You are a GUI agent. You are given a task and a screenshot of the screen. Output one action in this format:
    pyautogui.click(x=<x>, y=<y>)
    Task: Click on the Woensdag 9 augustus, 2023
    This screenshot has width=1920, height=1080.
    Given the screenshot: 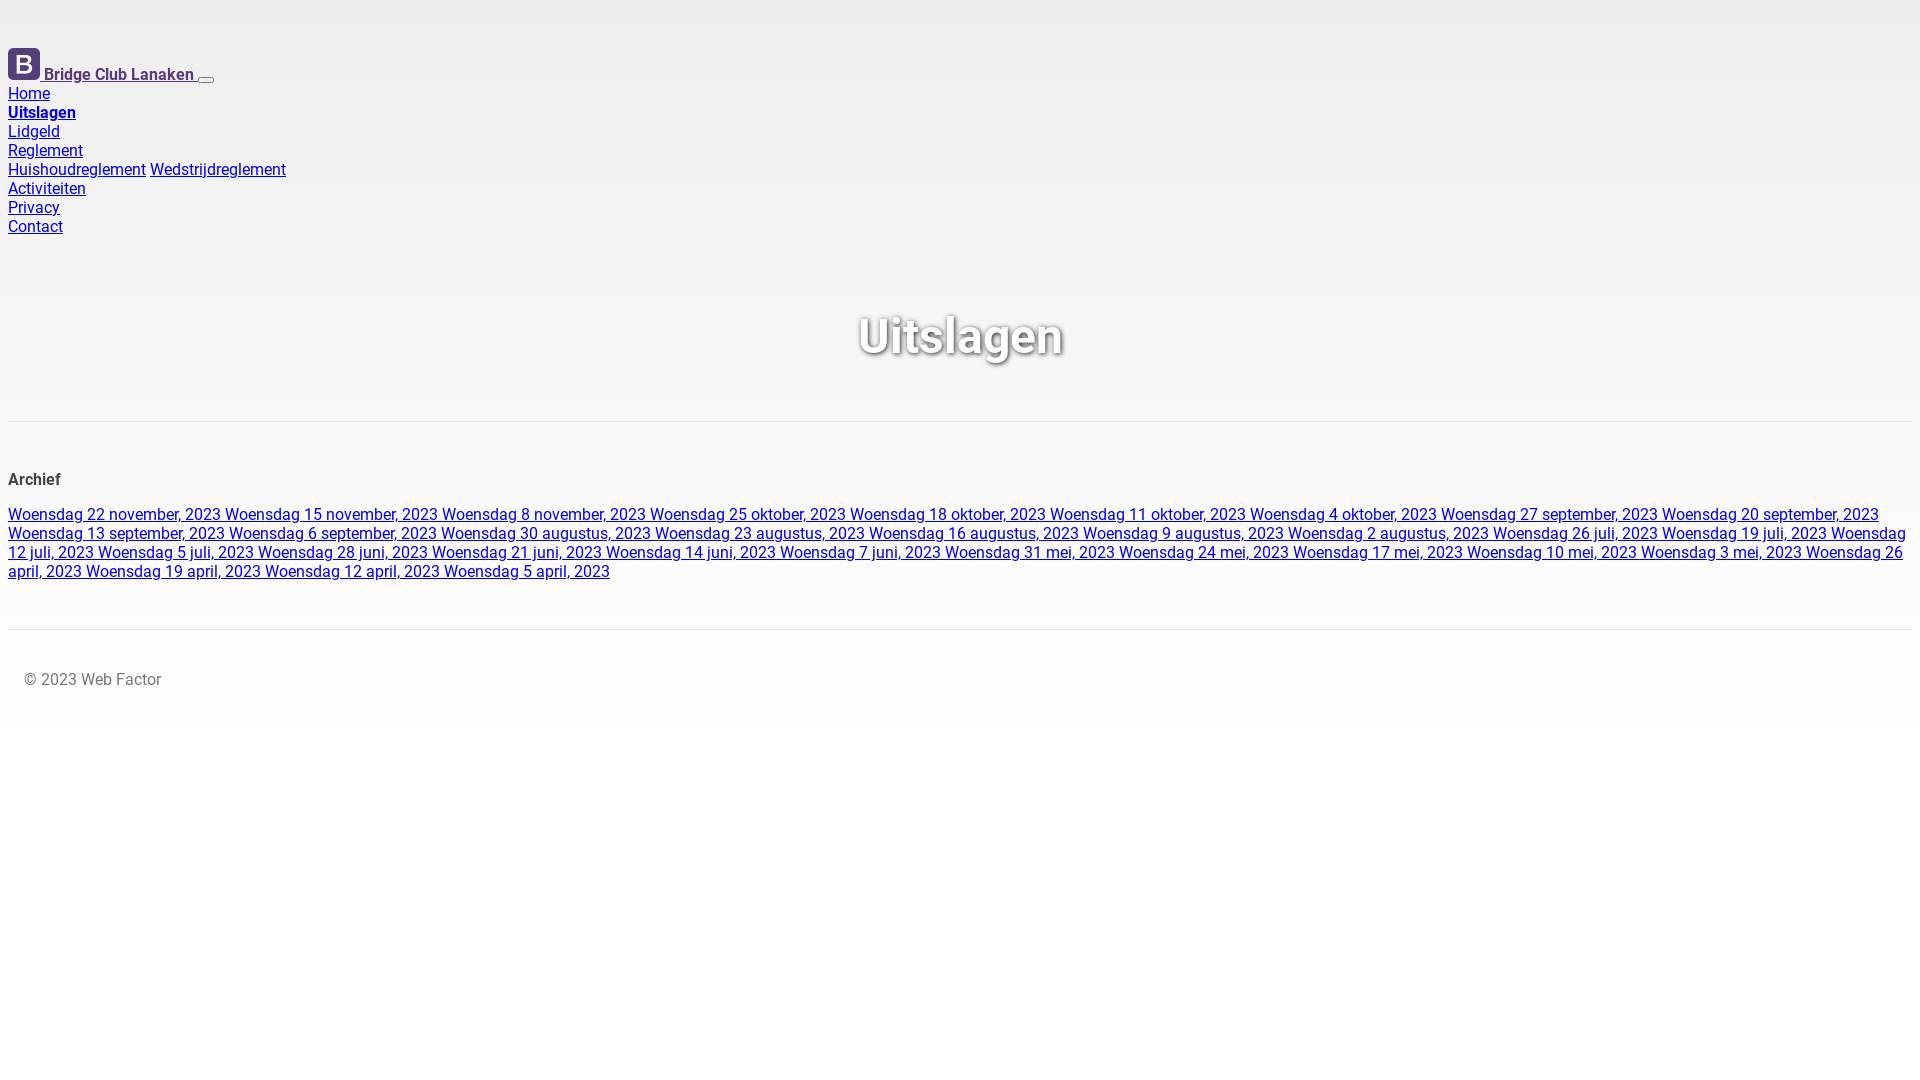 What is the action you would take?
    pyautogui.click(x=1186, y=534)
    